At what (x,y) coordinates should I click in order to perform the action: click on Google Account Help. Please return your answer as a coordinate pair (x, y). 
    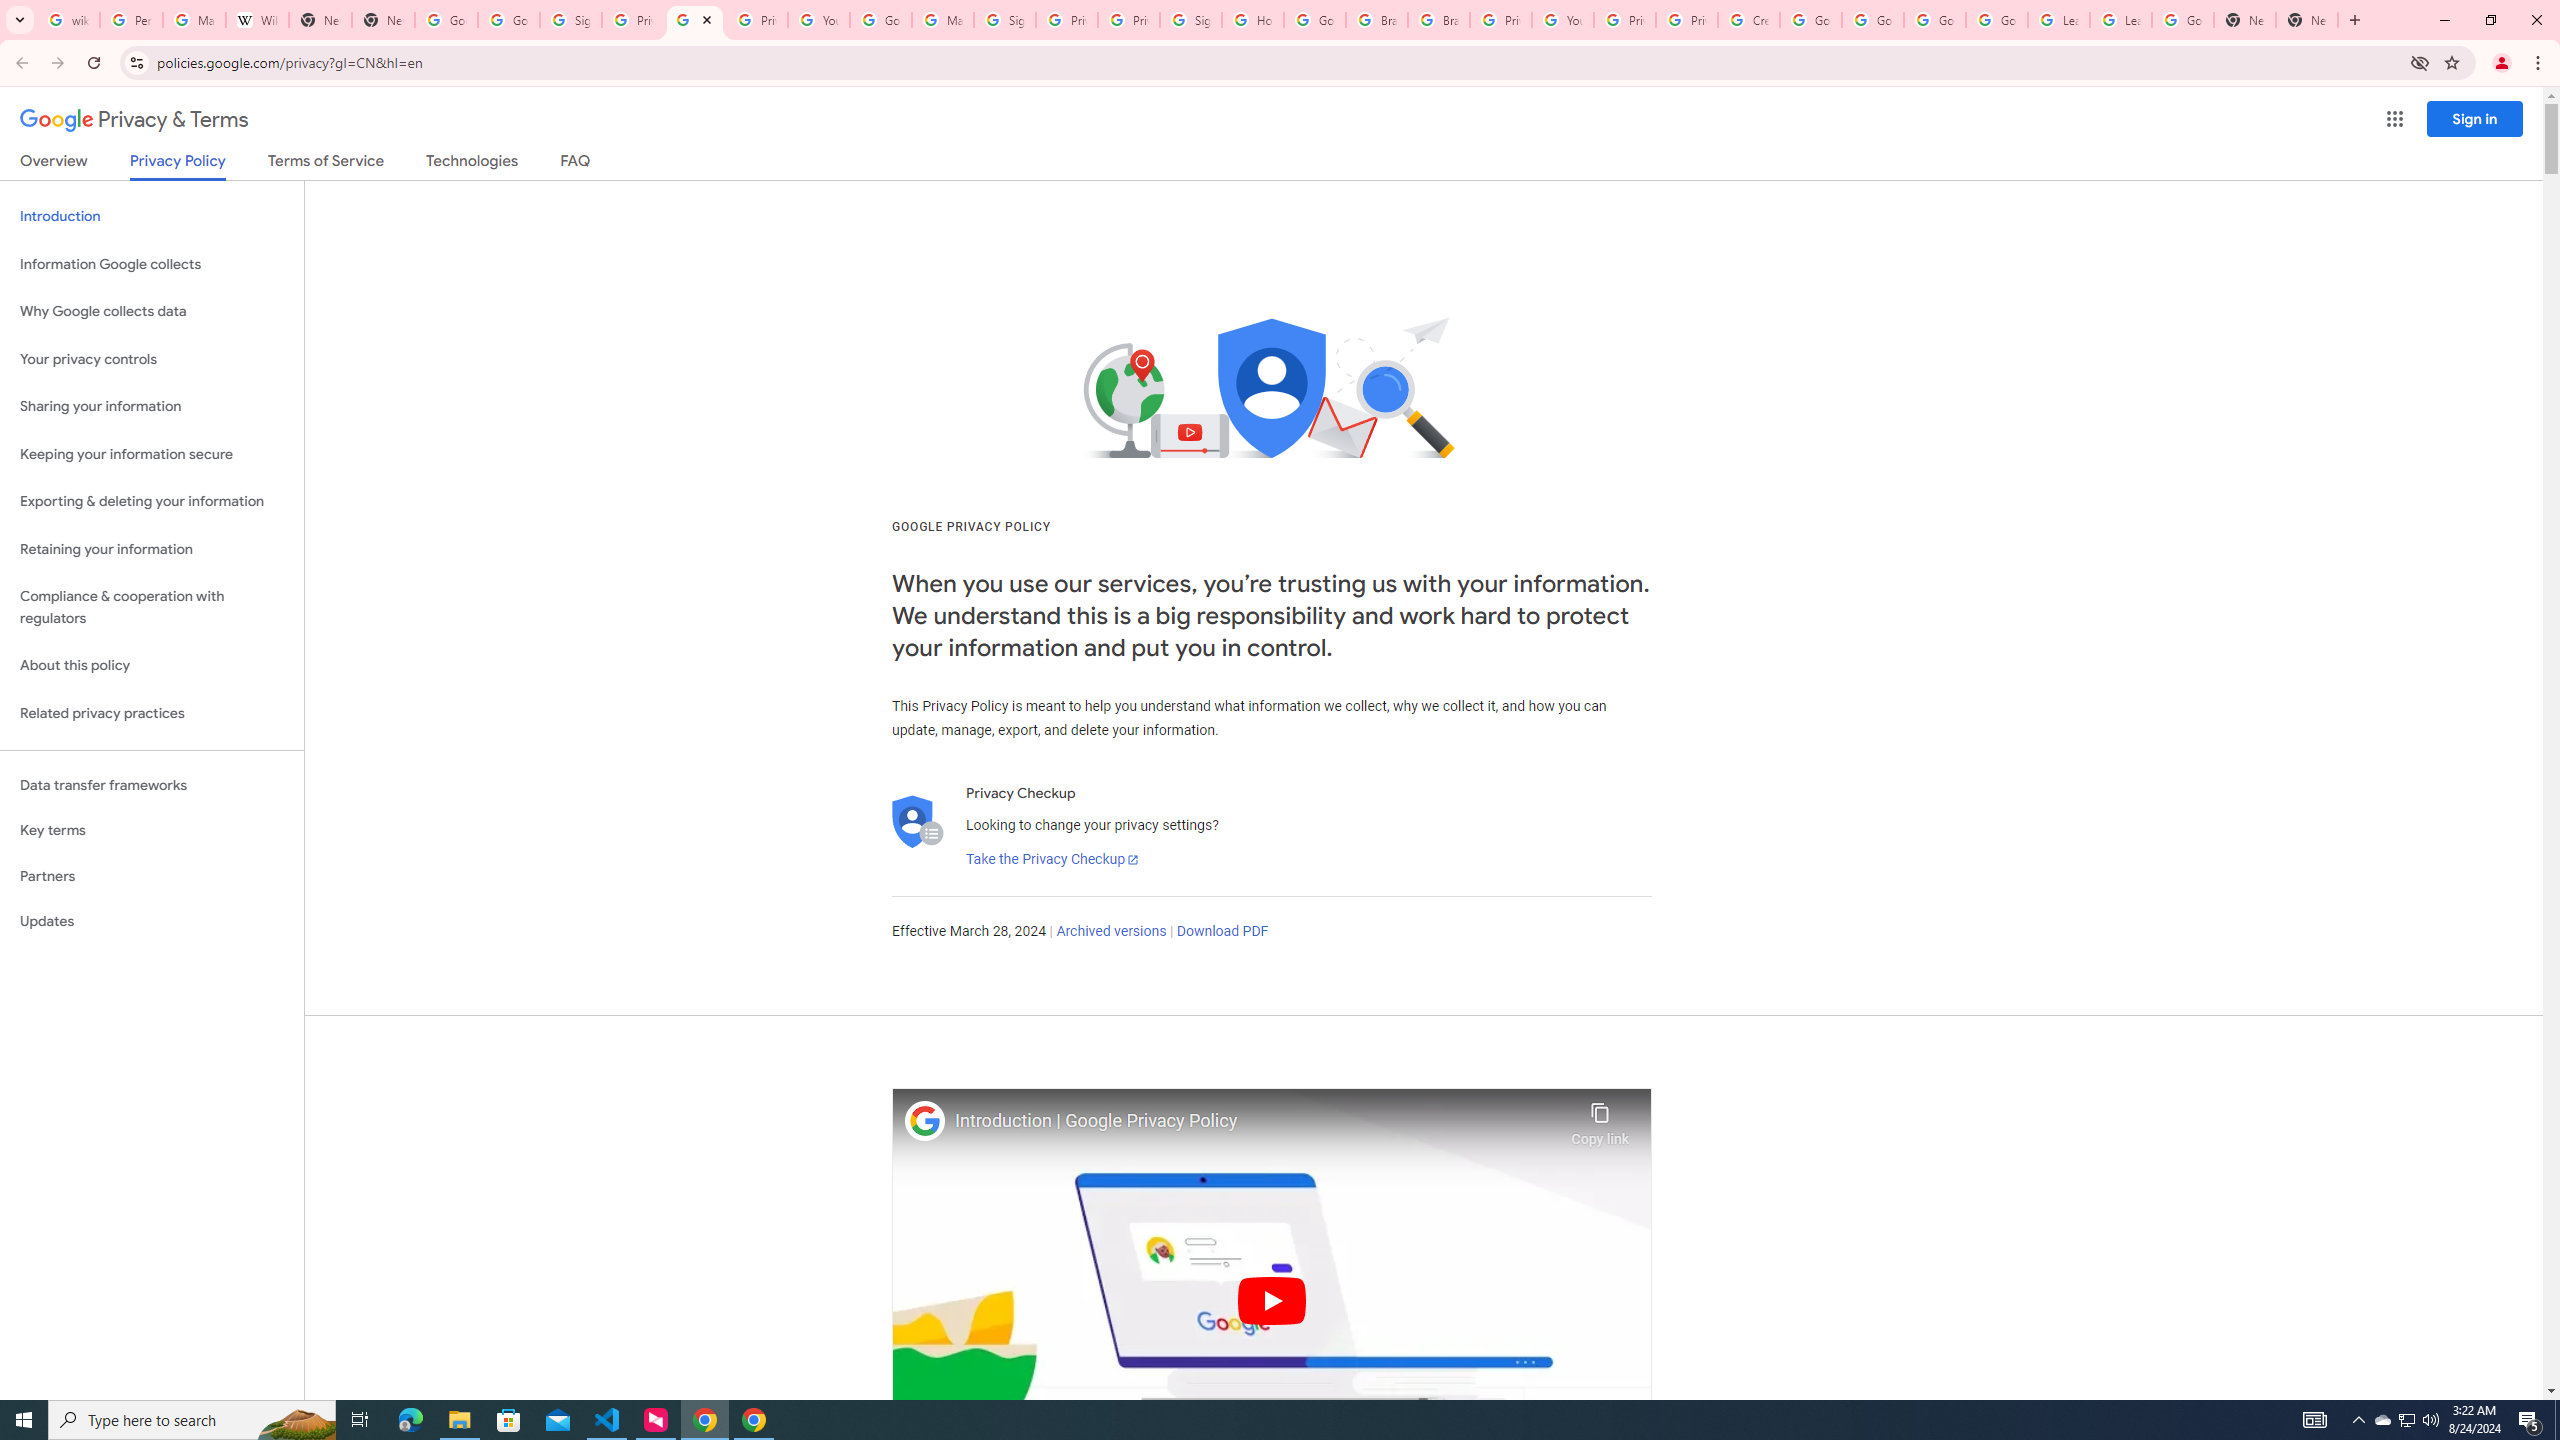
    Looking at the image, I should click on (1934, 20).